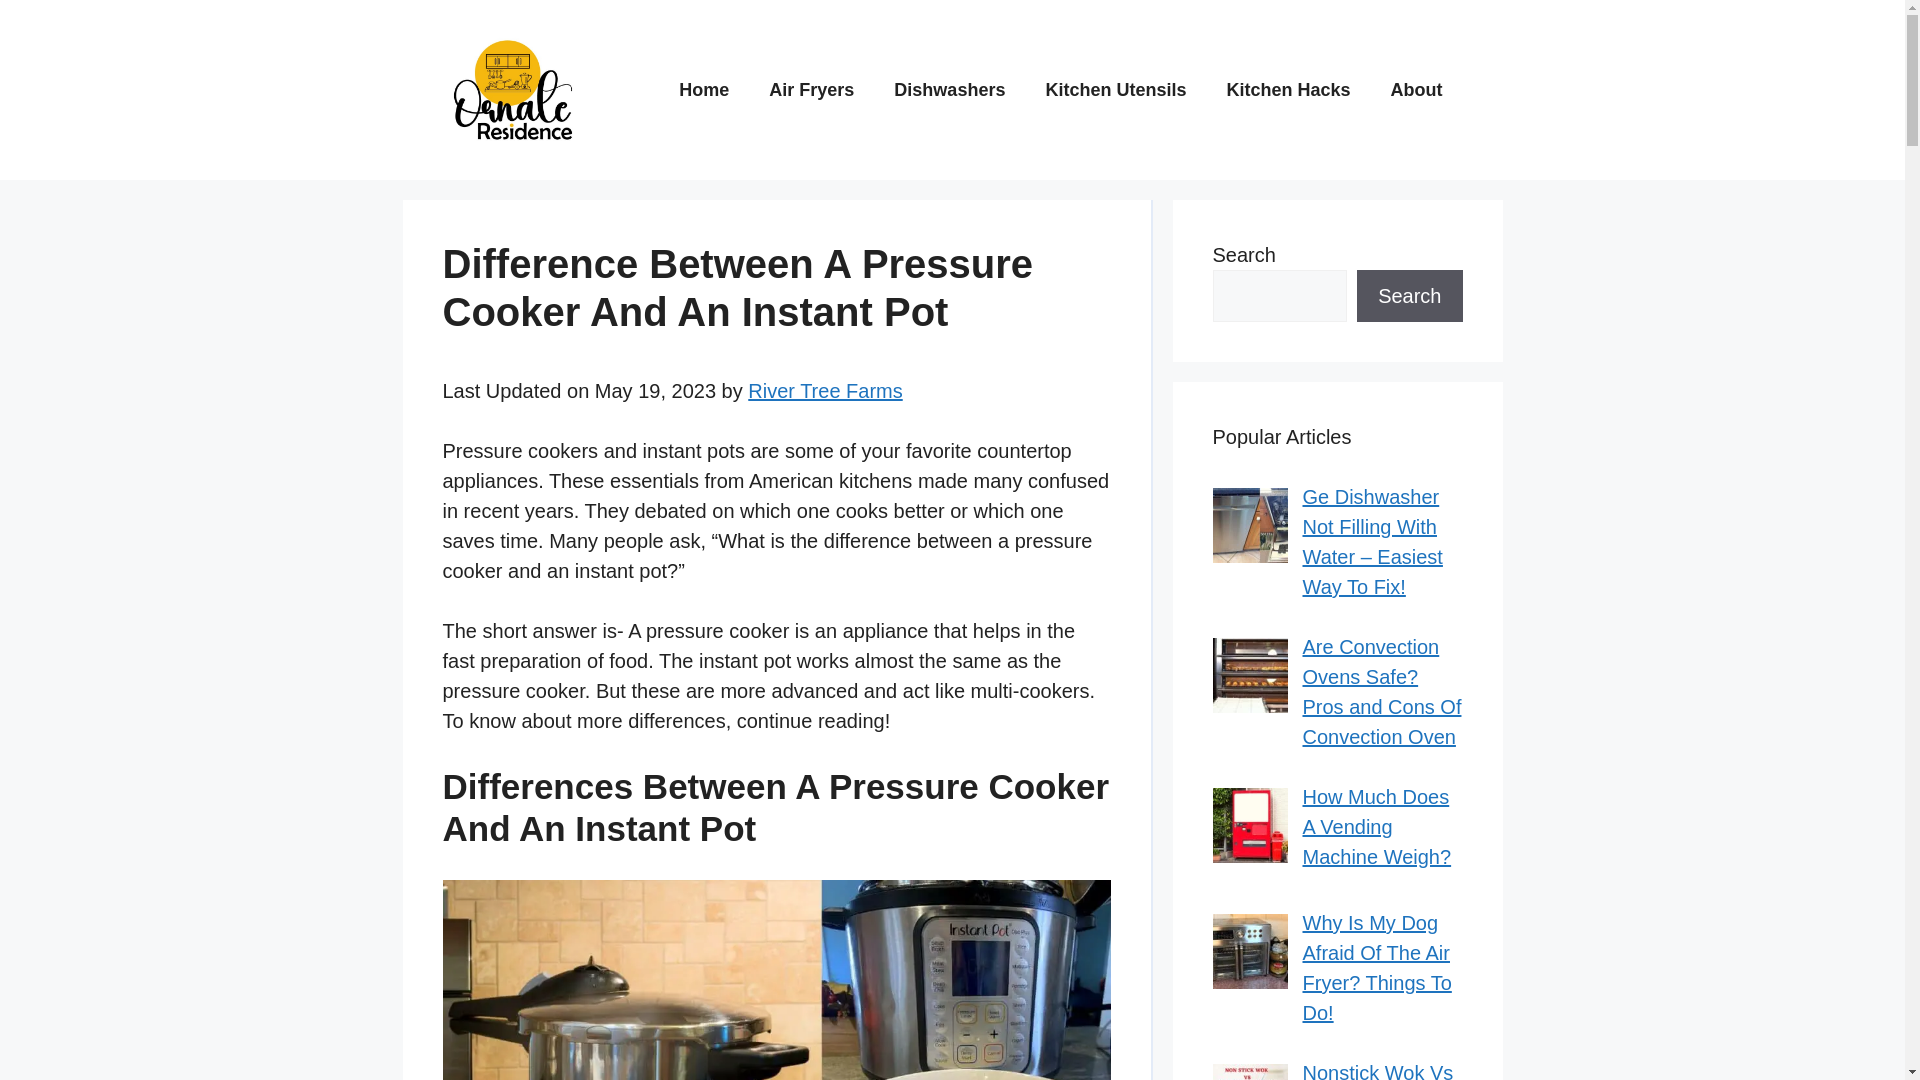 The width and height of the screenshot is (1920, 1080). What do you see at coordinates (1381, 692) in the screenshot?
I see `Are Convection Ovens Safe? Pros and Cons Of Convection Oven` at bounding box center [1381, 692].